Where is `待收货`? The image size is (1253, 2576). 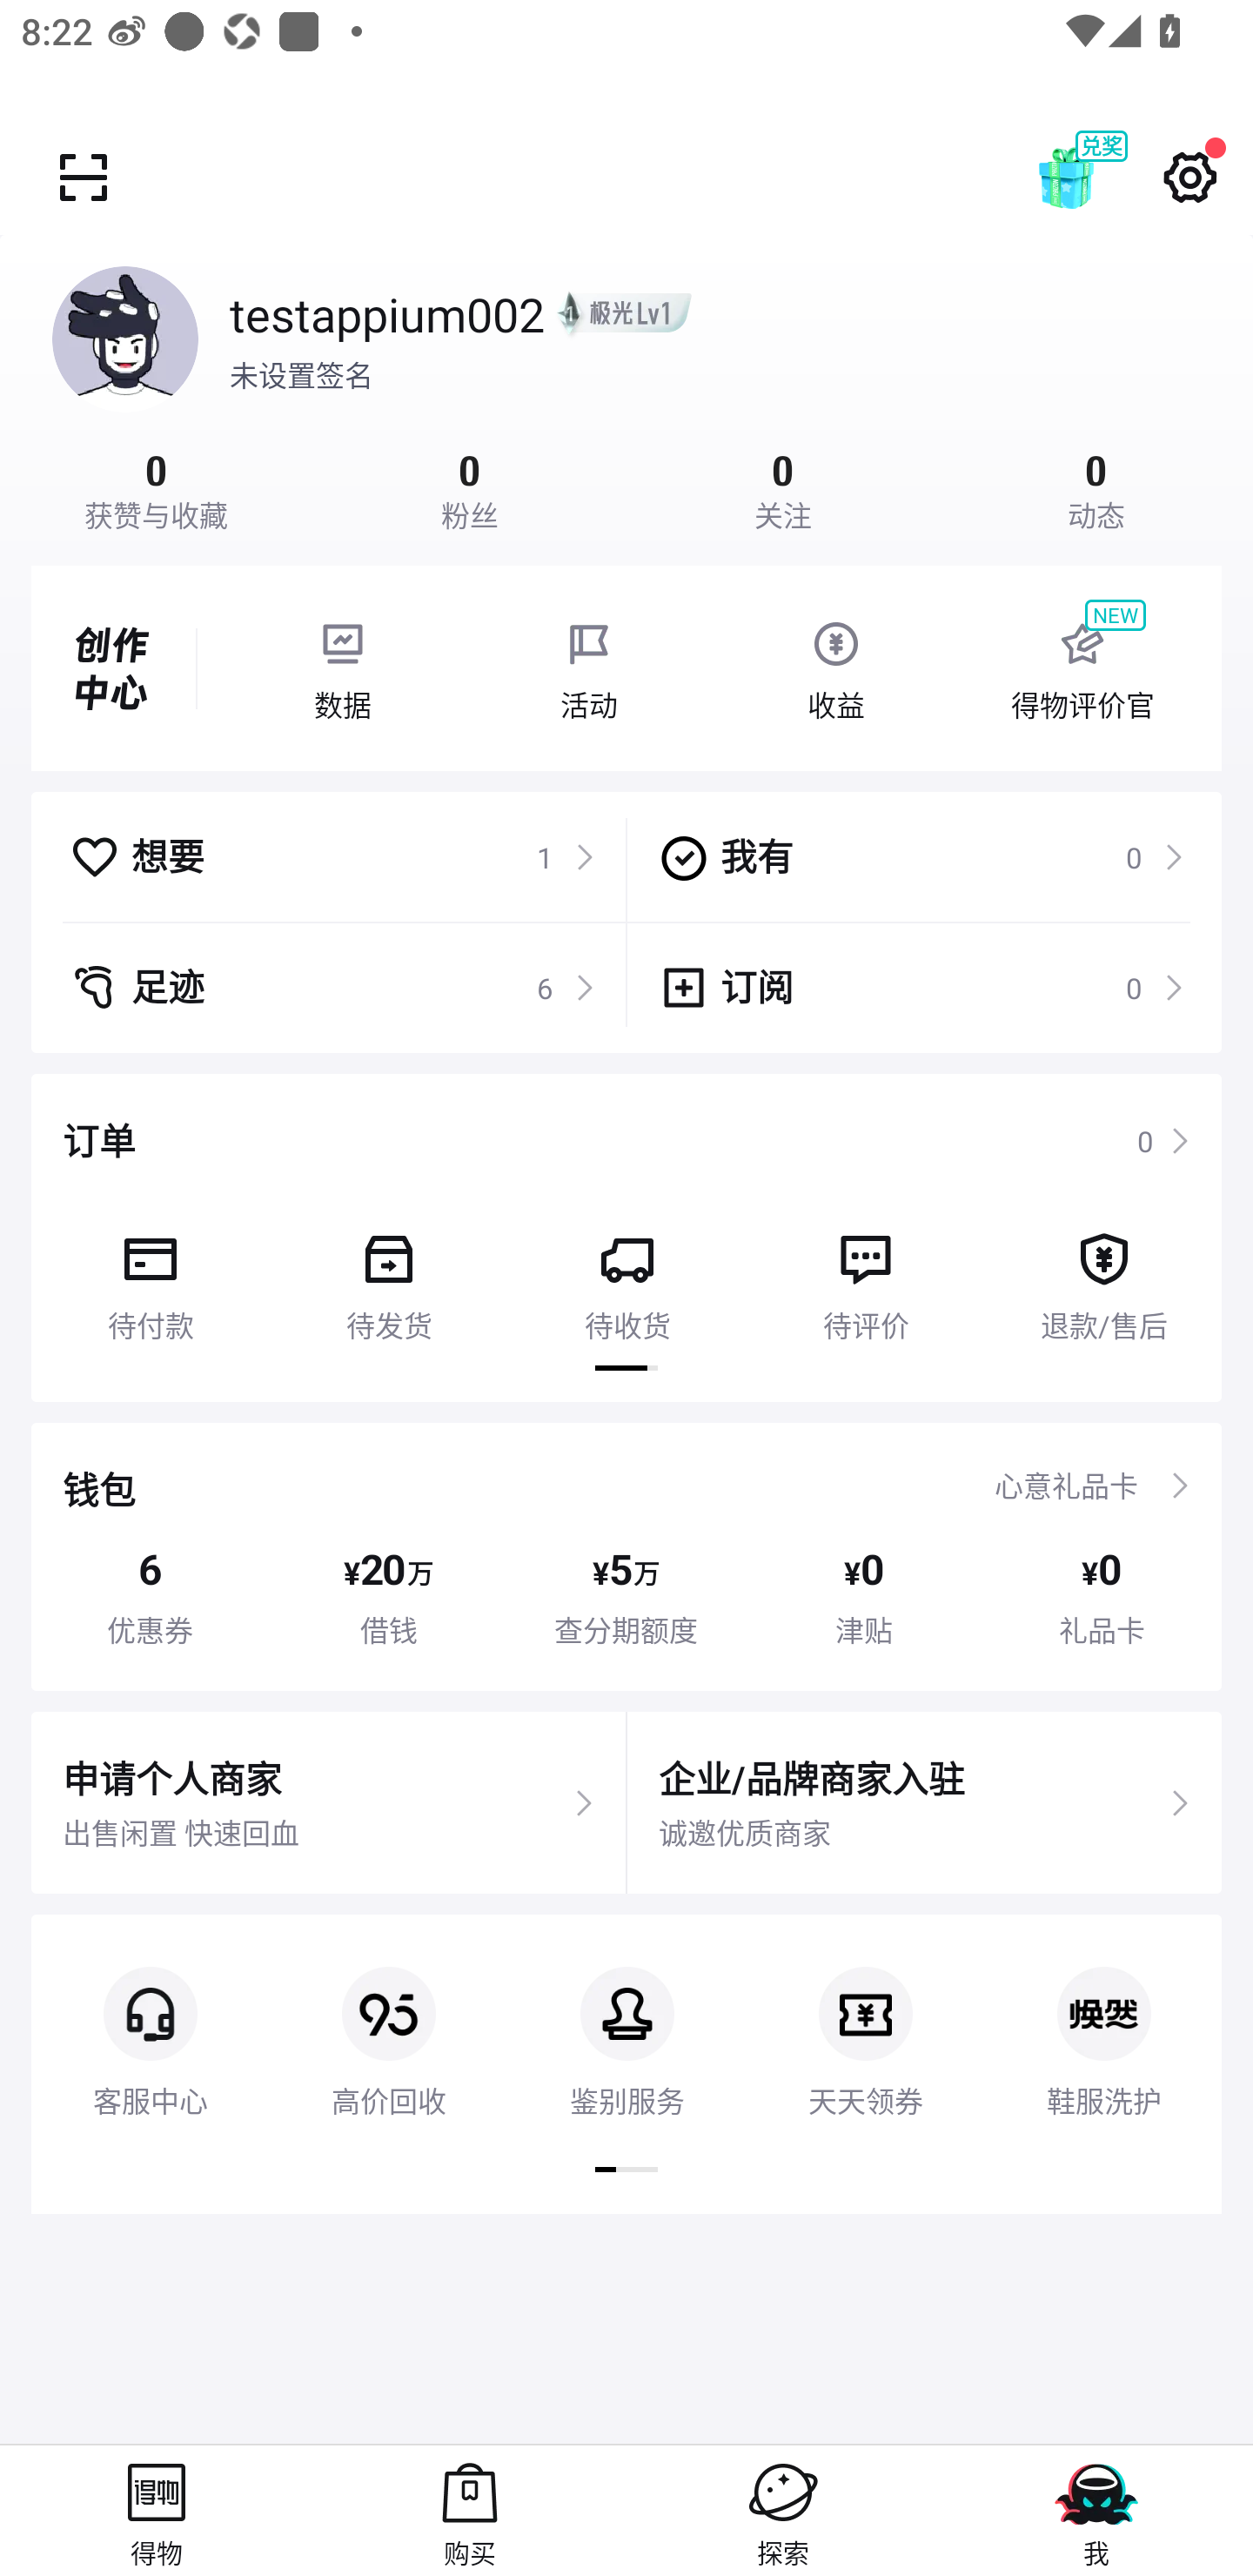
待收货 is located at coordinates (627, 1276).